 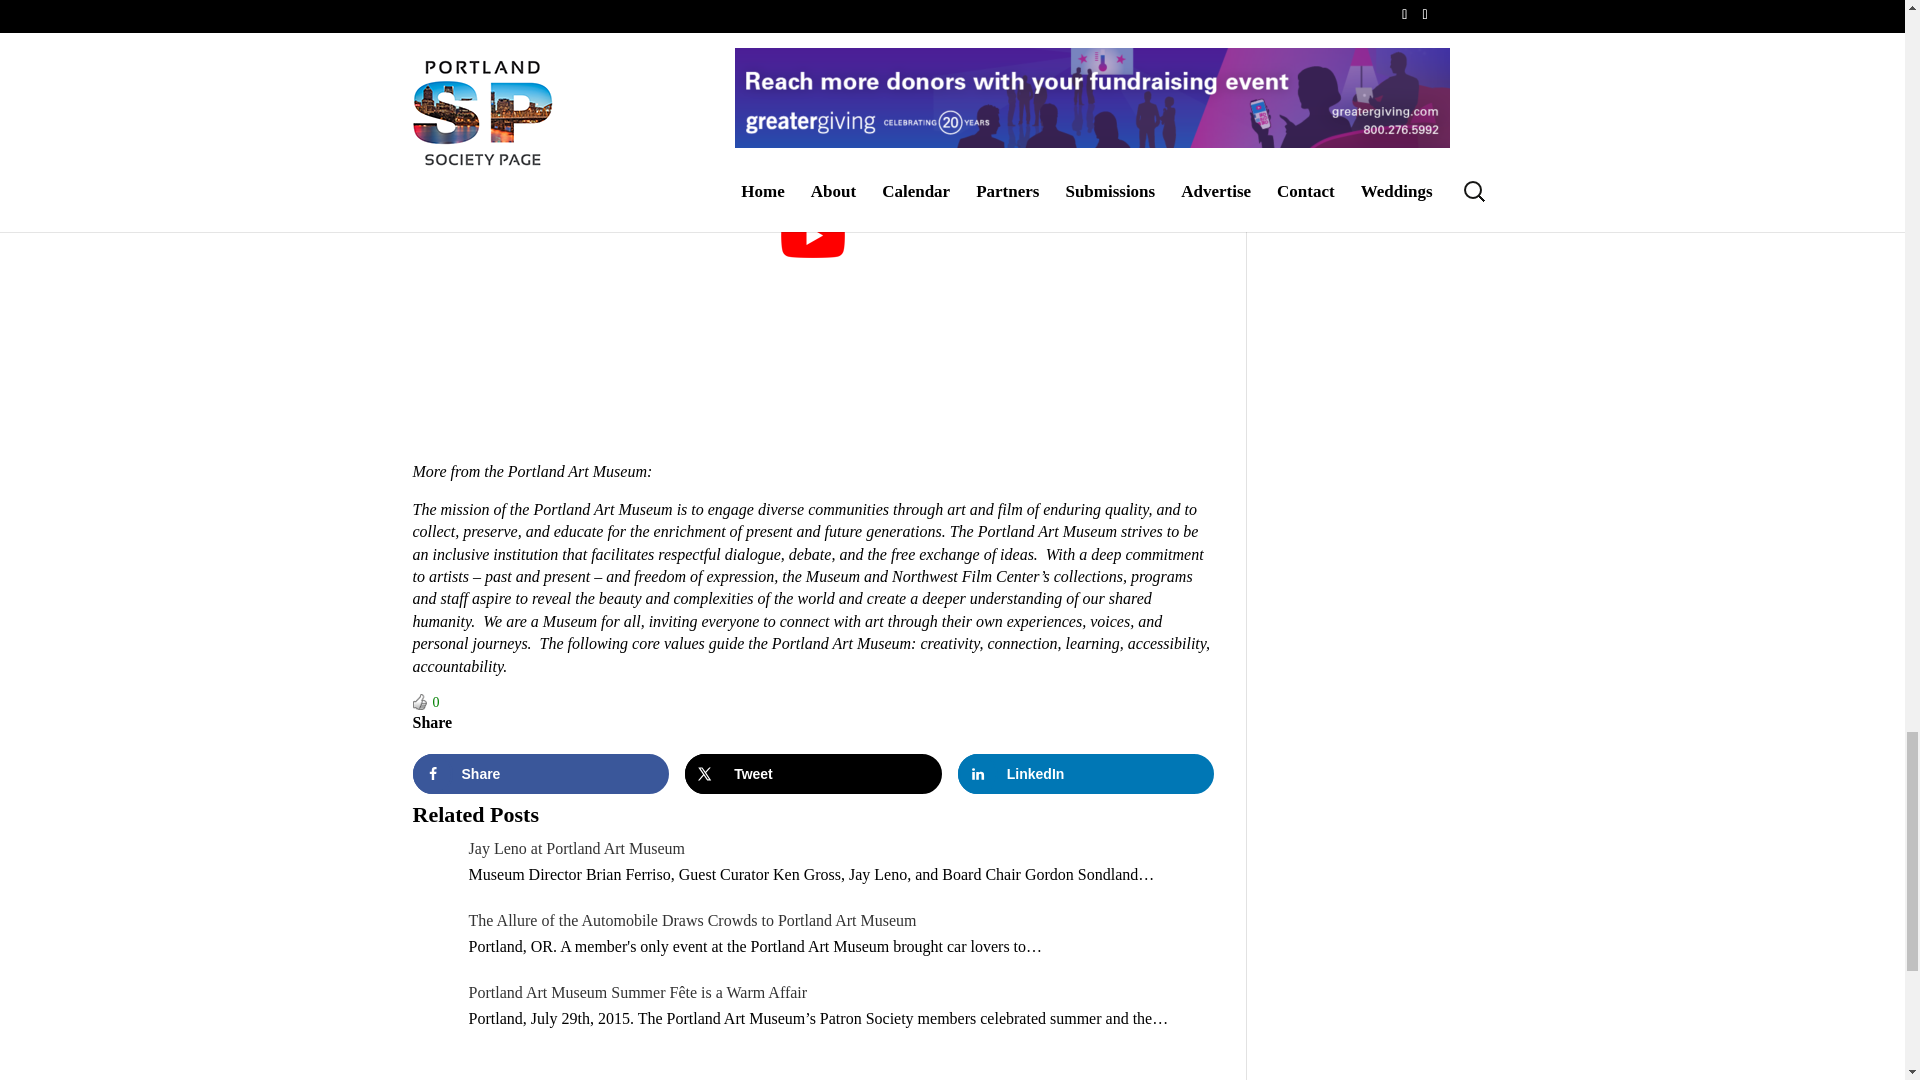 I want to click on Share on Facebook, so click(x=540, y=773).